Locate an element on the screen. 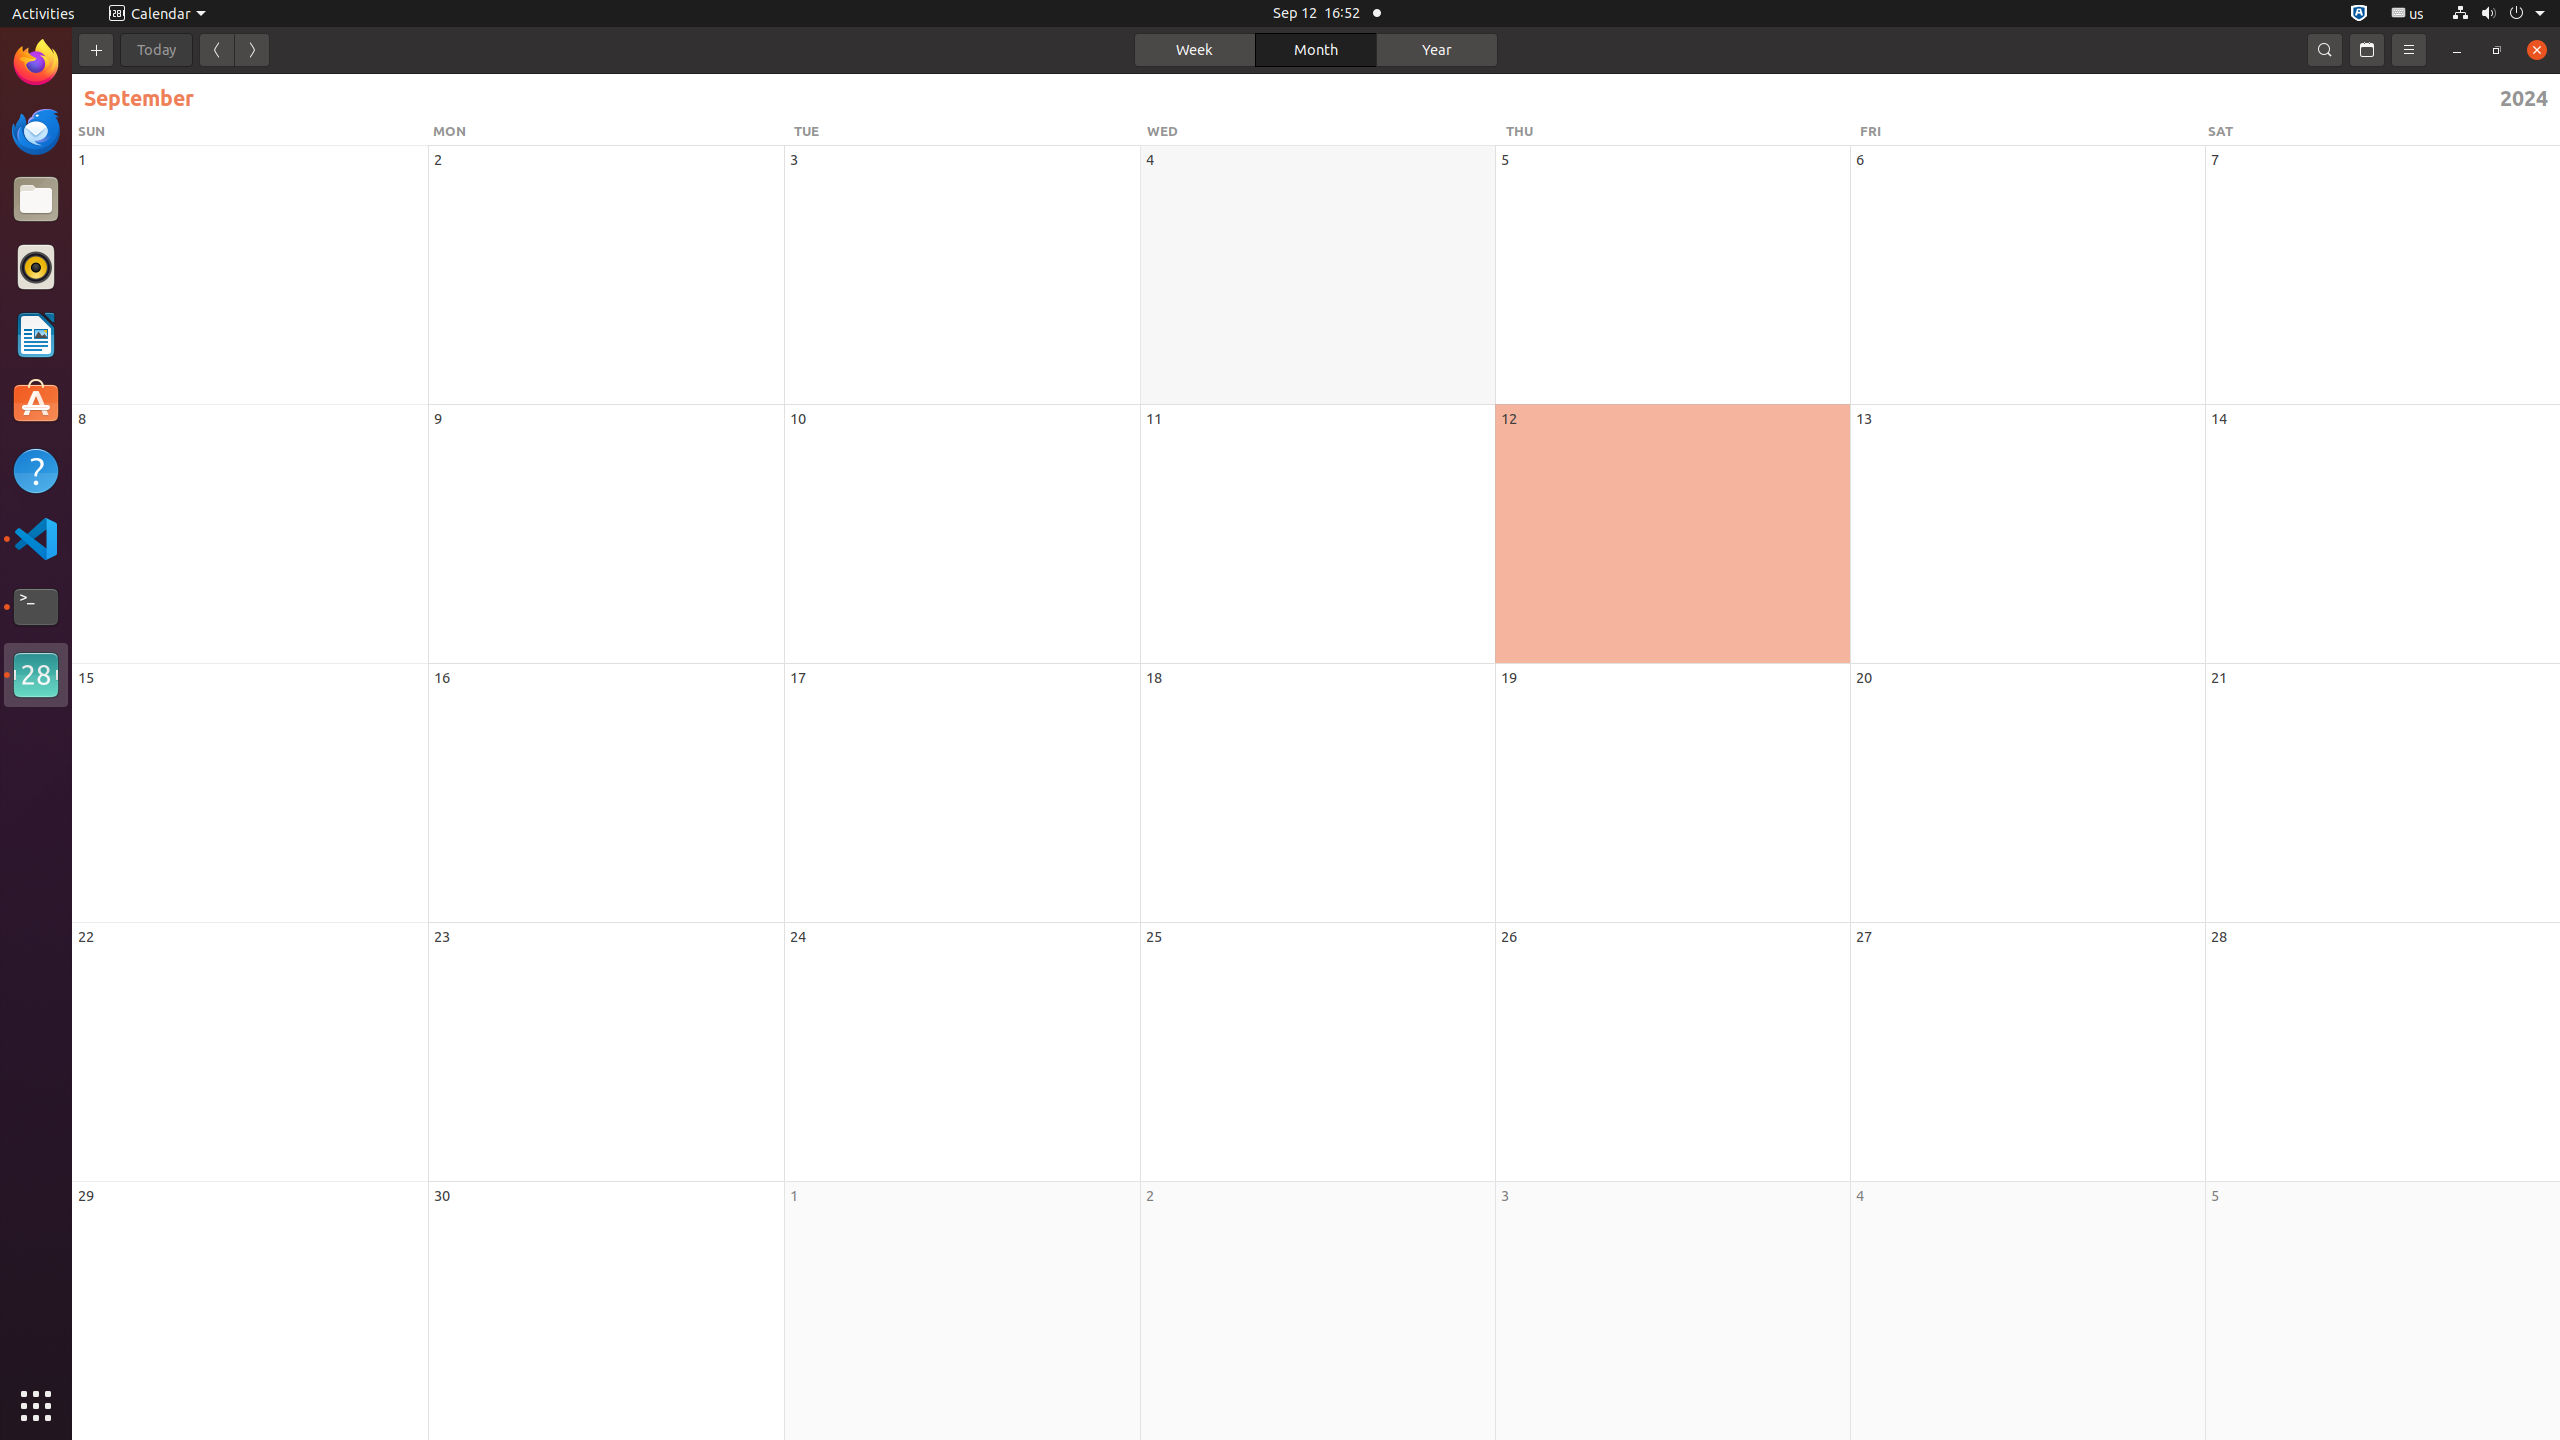  26 is located at coordinates (1509, 936).